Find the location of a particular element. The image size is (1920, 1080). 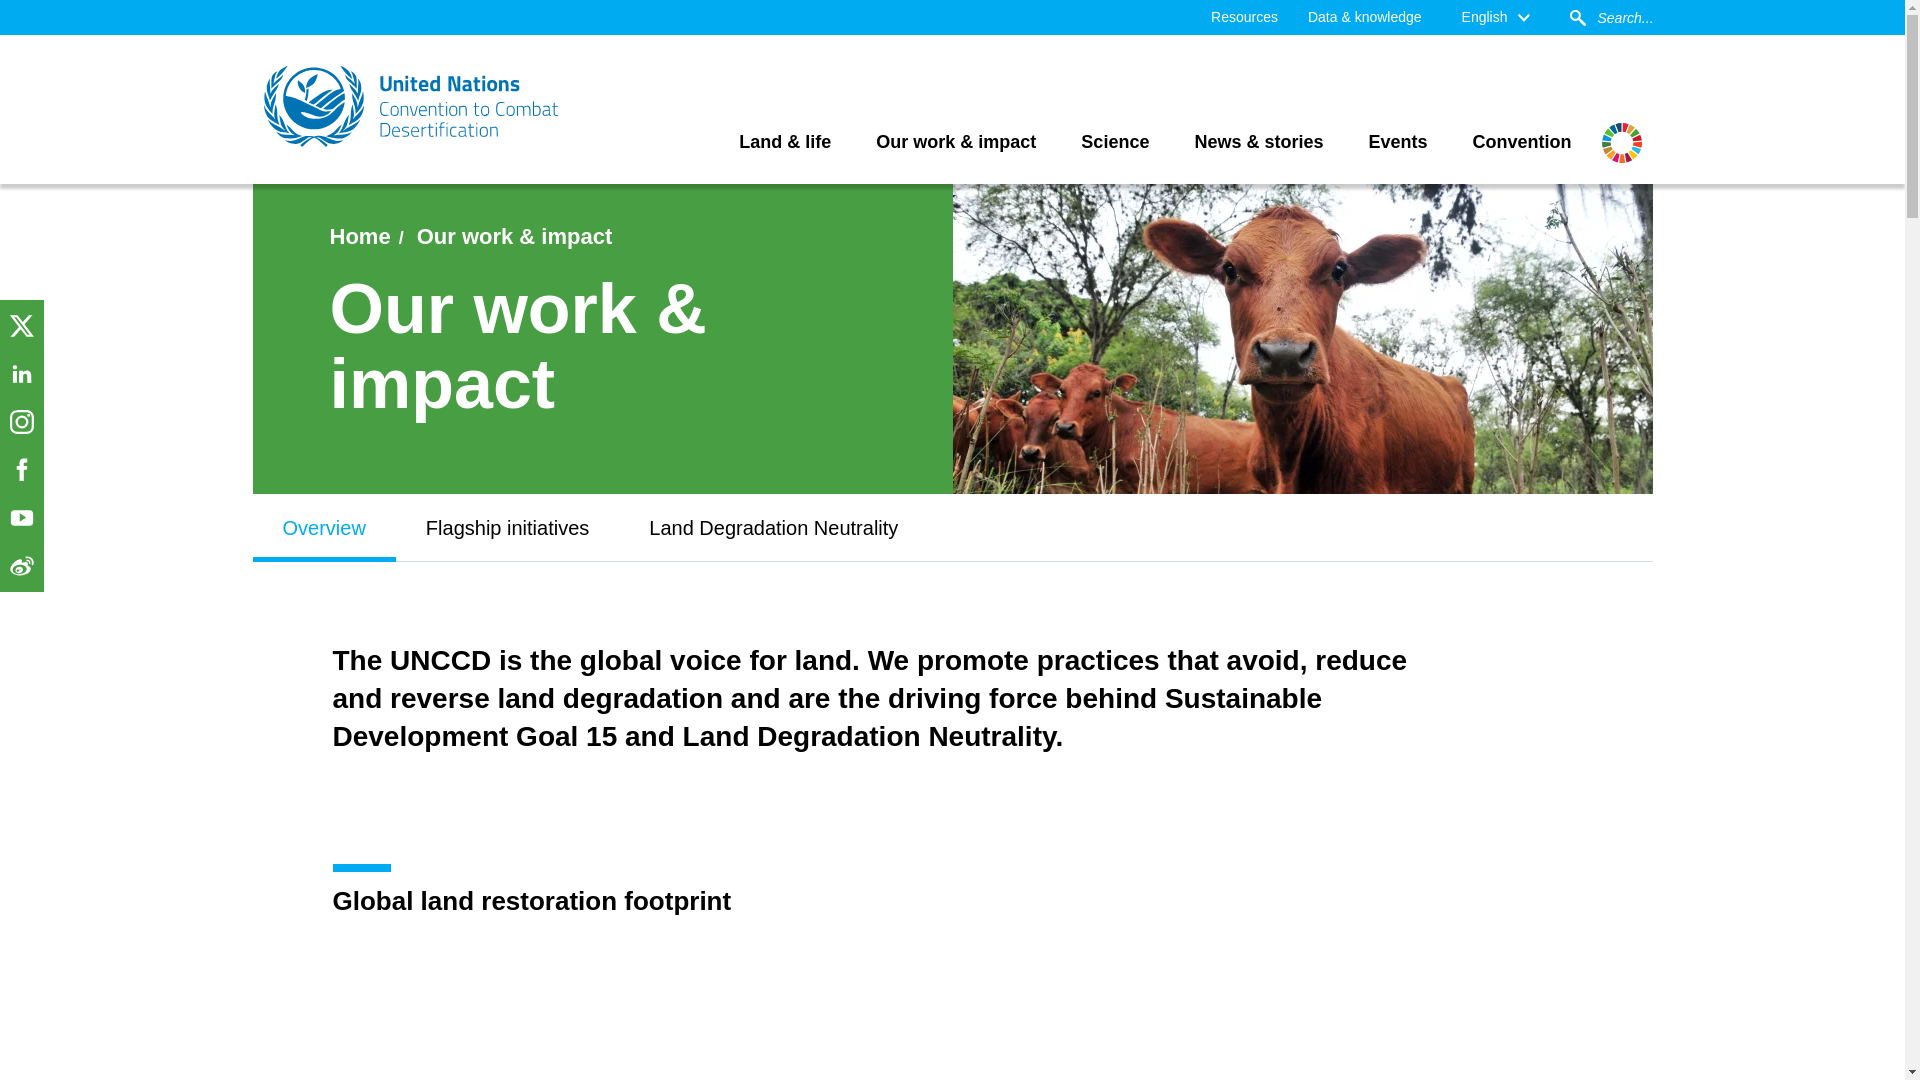

UNCCD is located at coordinates (412, 106).